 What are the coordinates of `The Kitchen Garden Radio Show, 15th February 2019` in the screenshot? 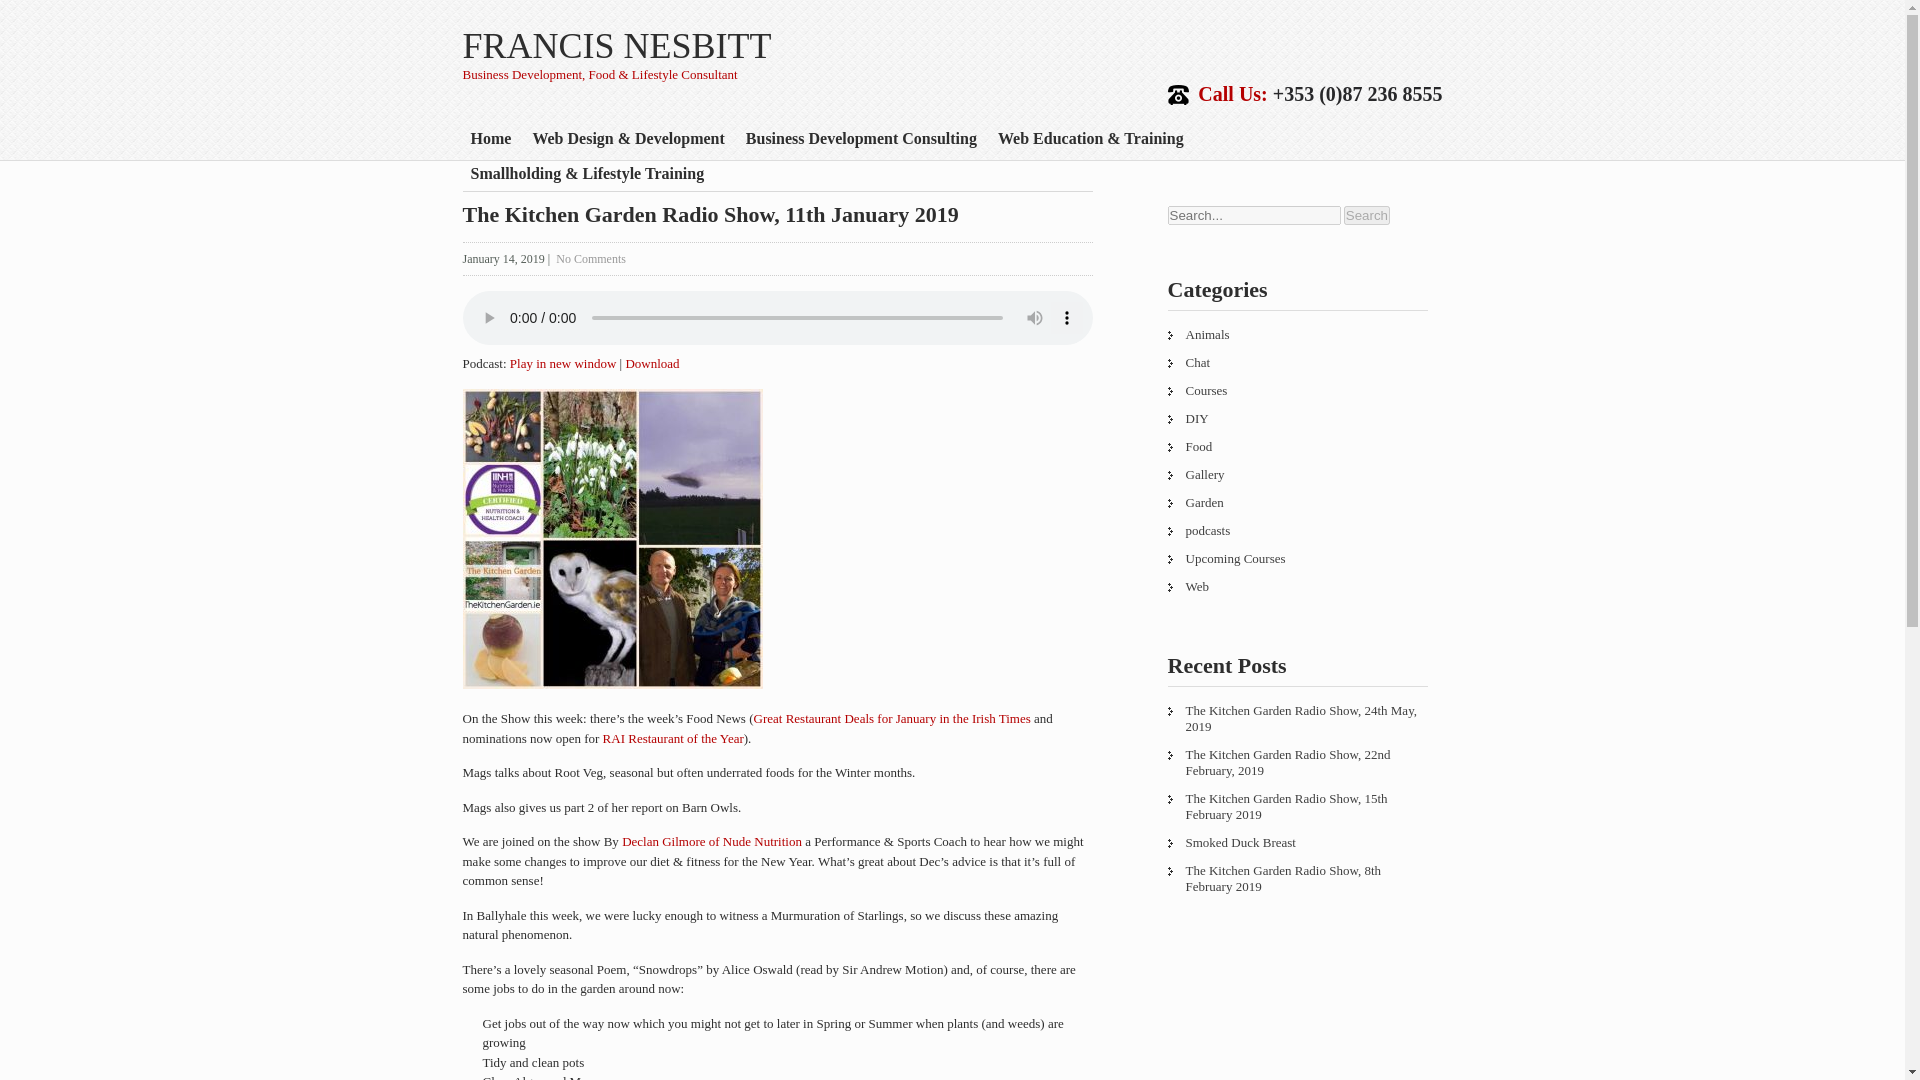 It's located at (1298, 807).